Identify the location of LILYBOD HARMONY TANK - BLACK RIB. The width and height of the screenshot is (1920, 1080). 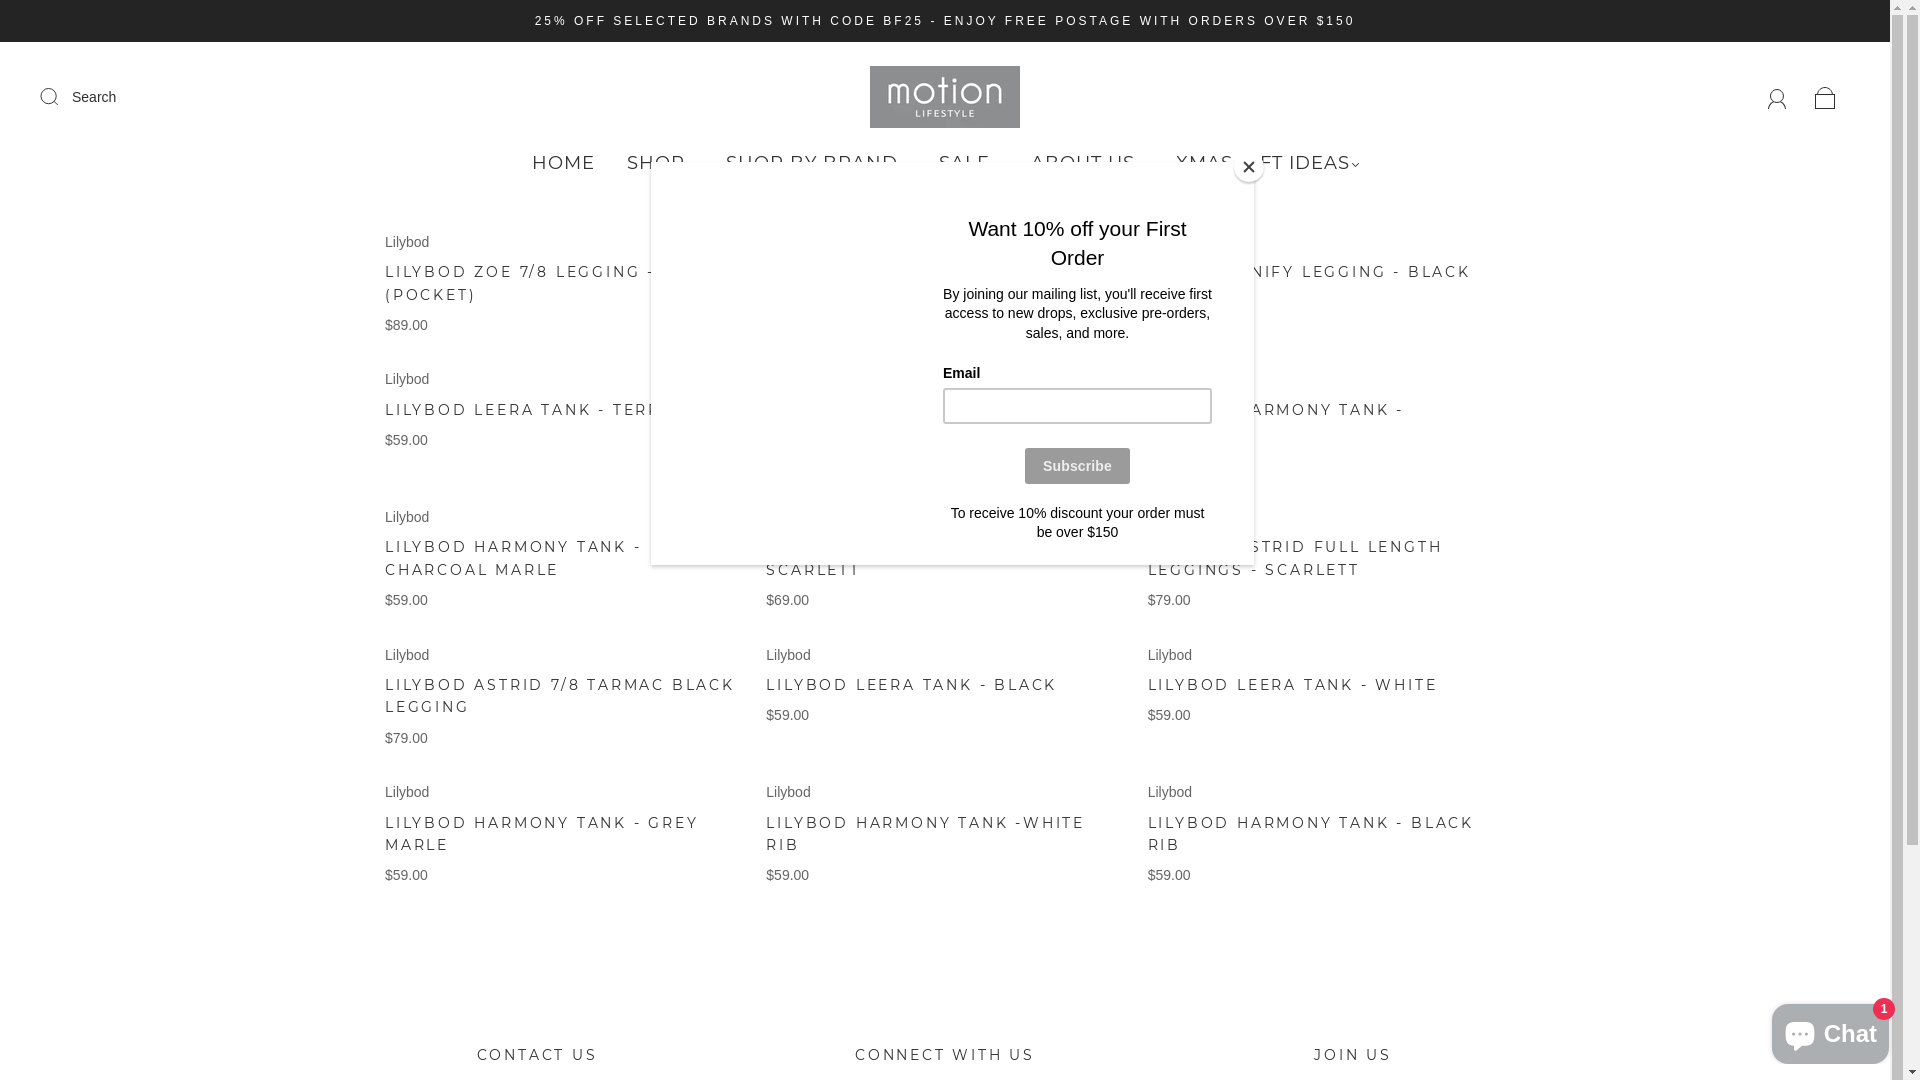
(1311, 834).